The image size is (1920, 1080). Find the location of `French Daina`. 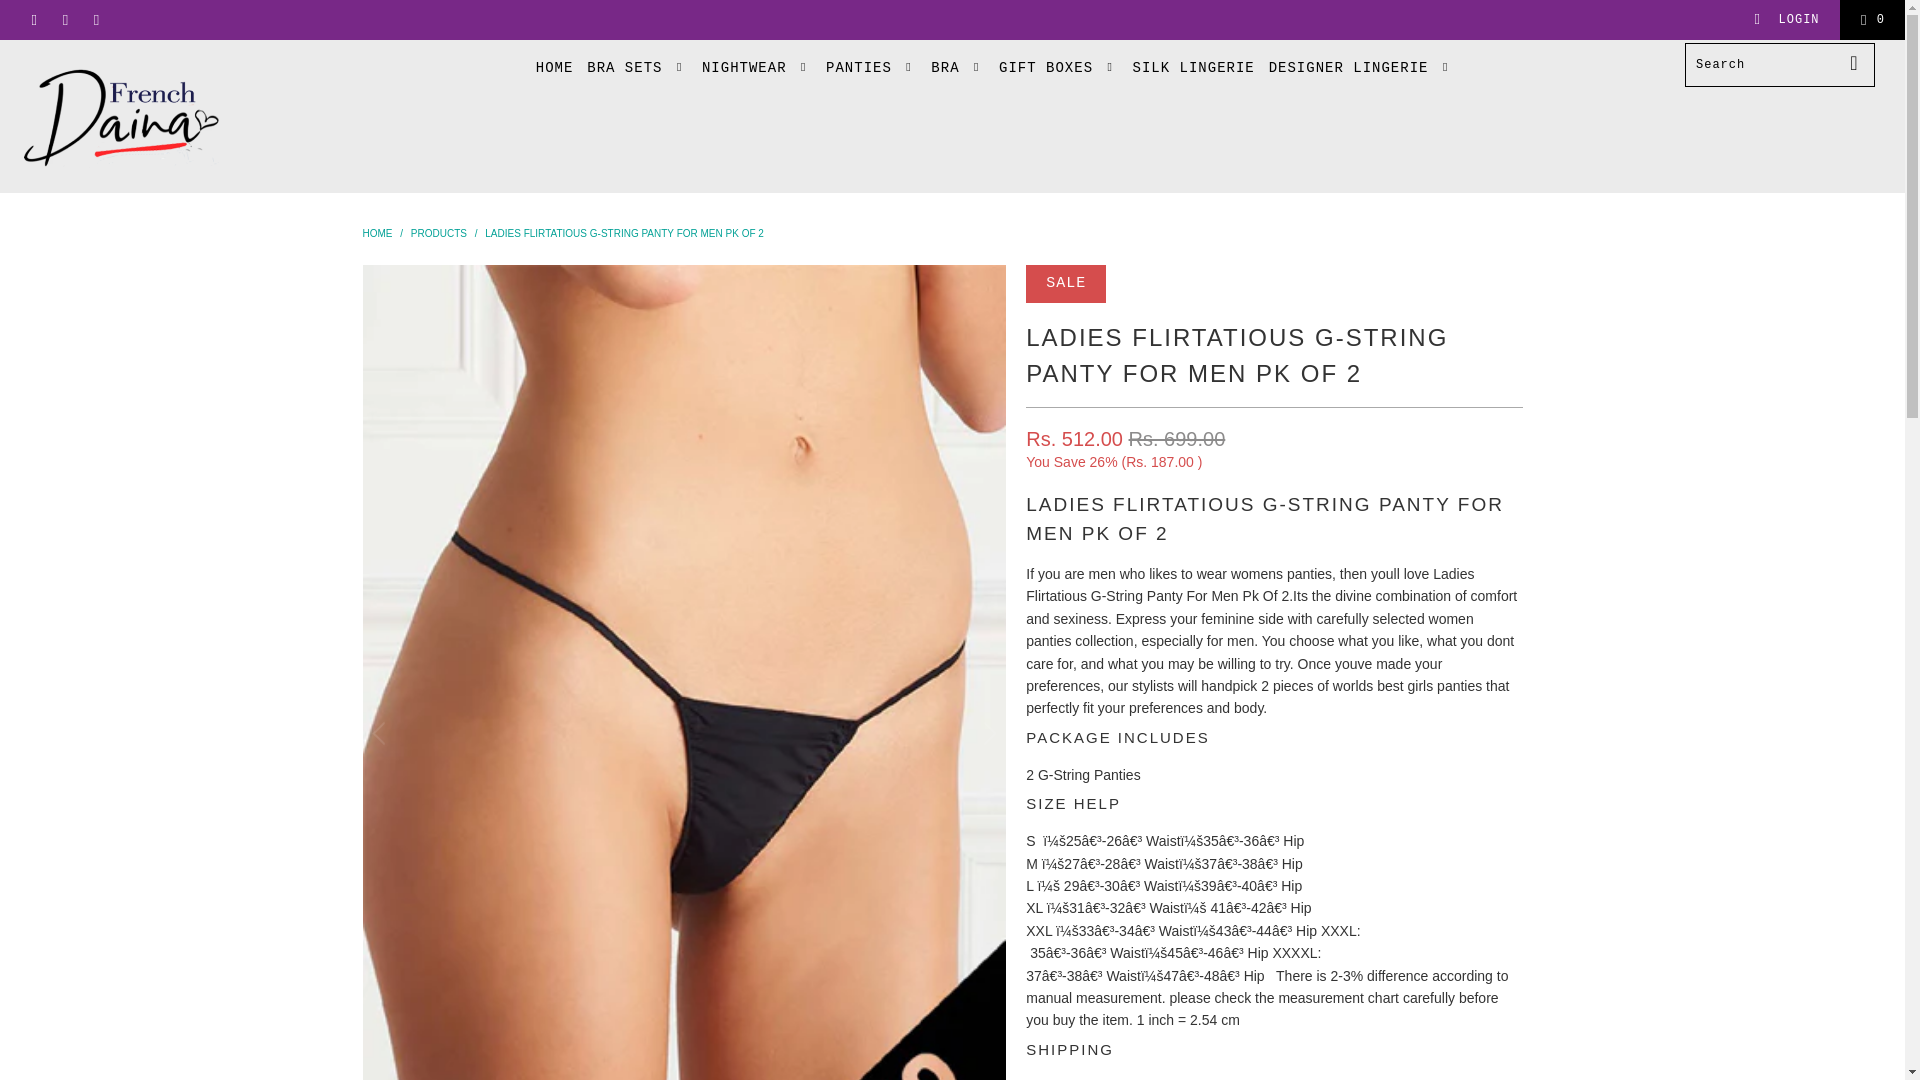

French Daina is located at coordinates (376, 232).